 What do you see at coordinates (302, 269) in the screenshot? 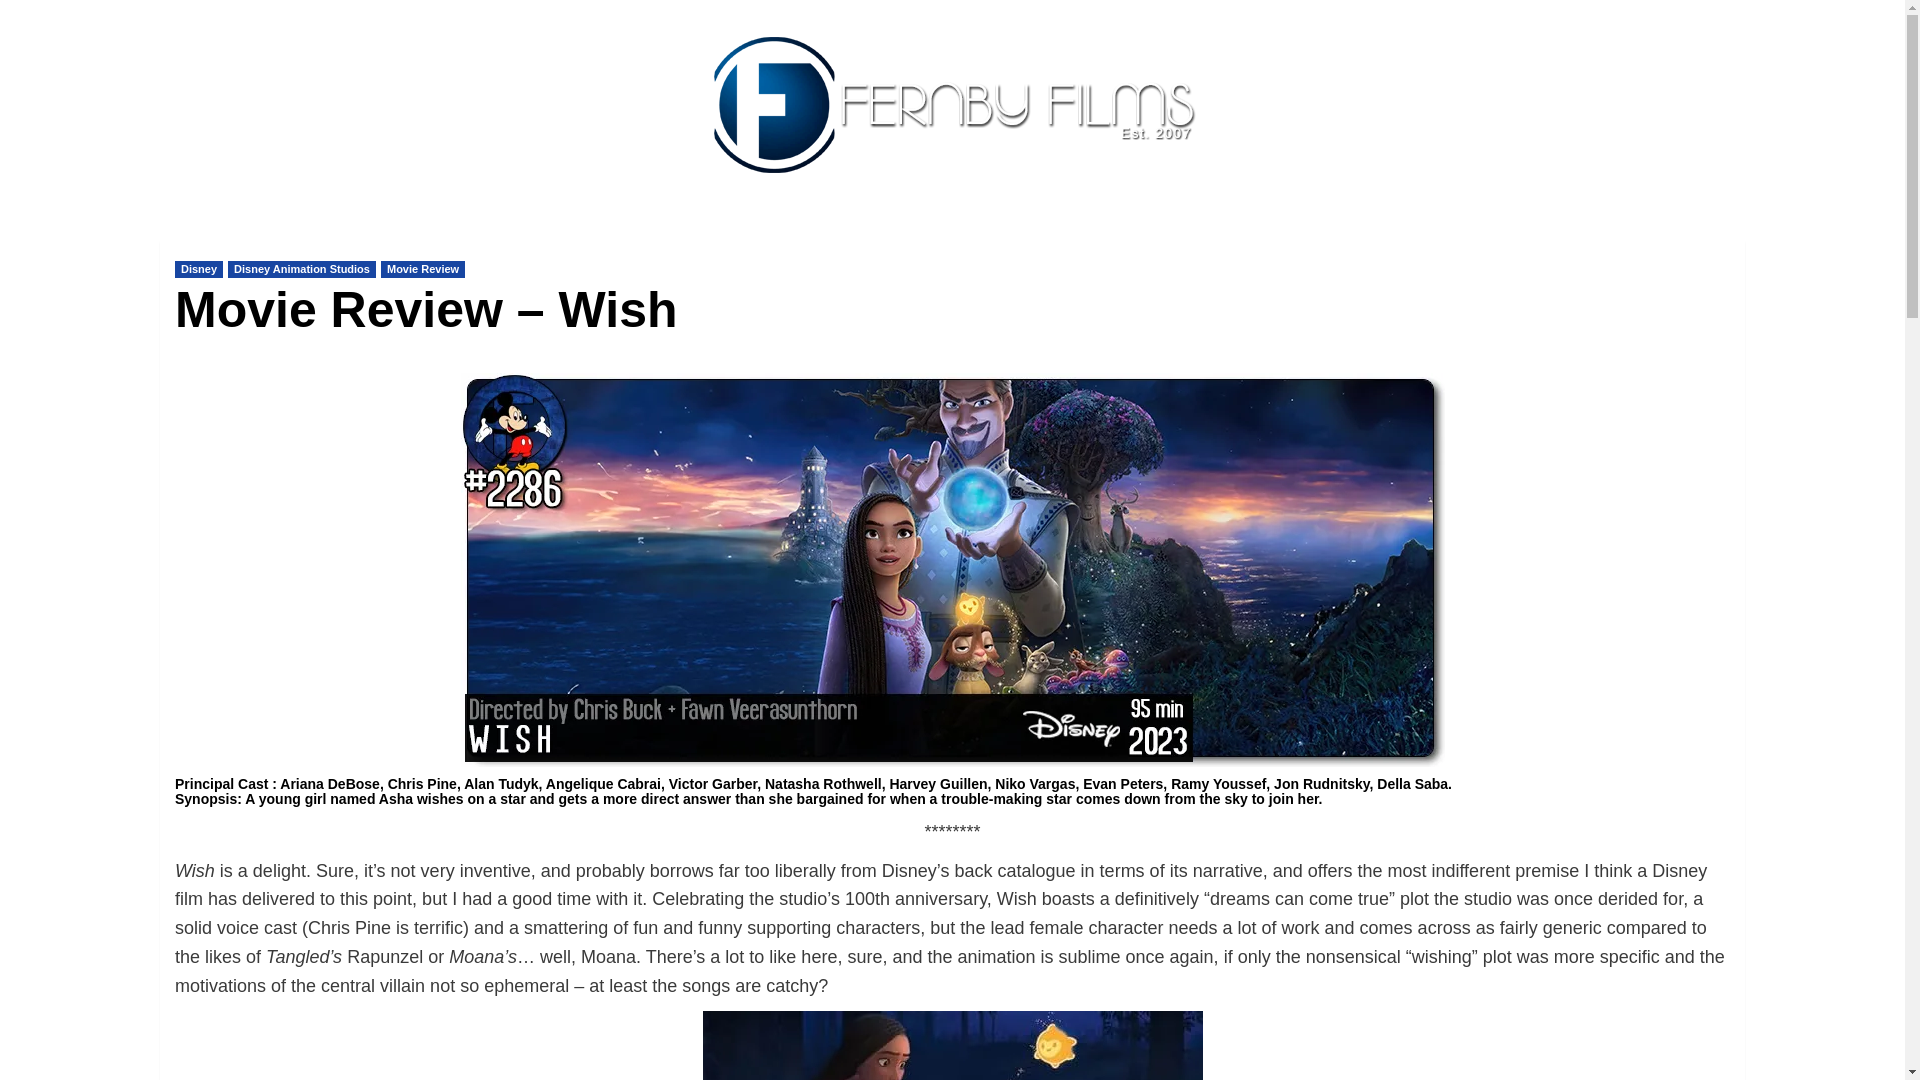
I see `Disney Animation Studios` at bounding box center [302, 269].